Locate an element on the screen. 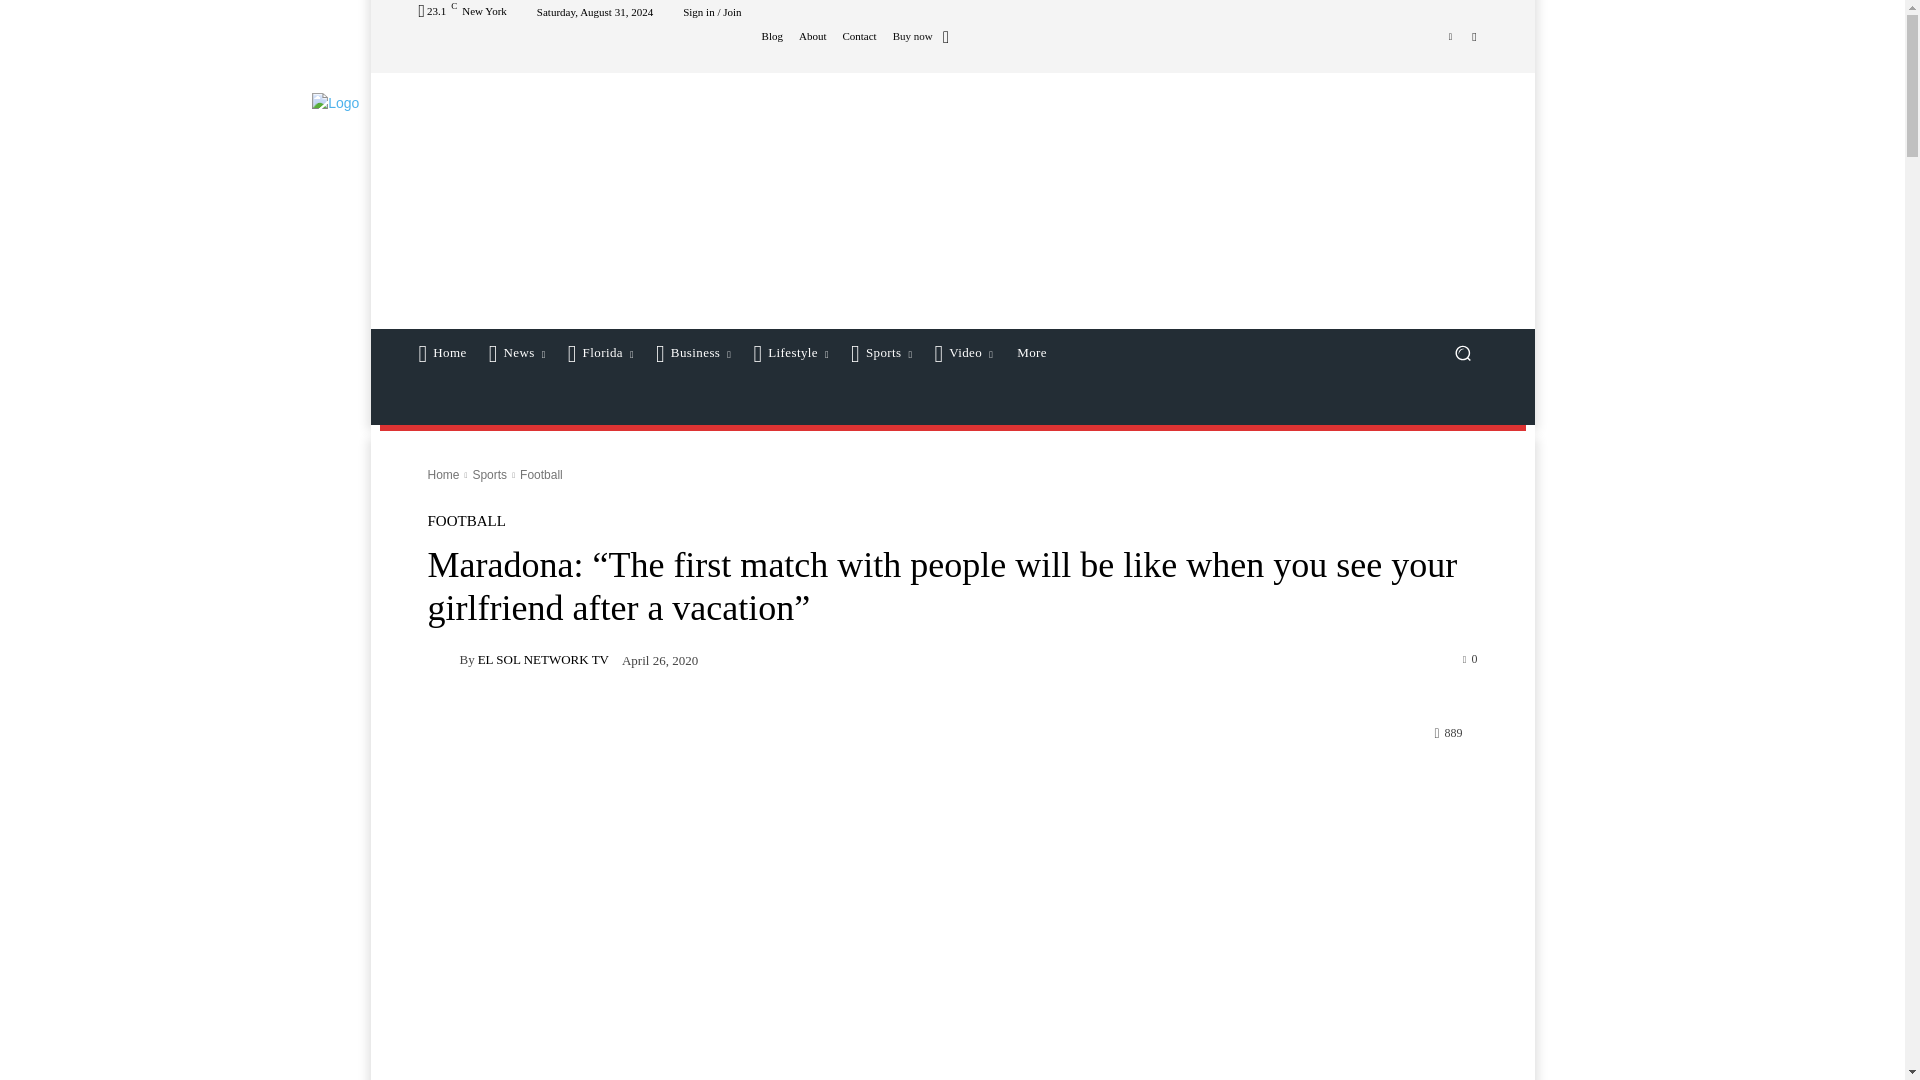 The image size is (1920, 1080). Contact is located at coordinates (858, 36).